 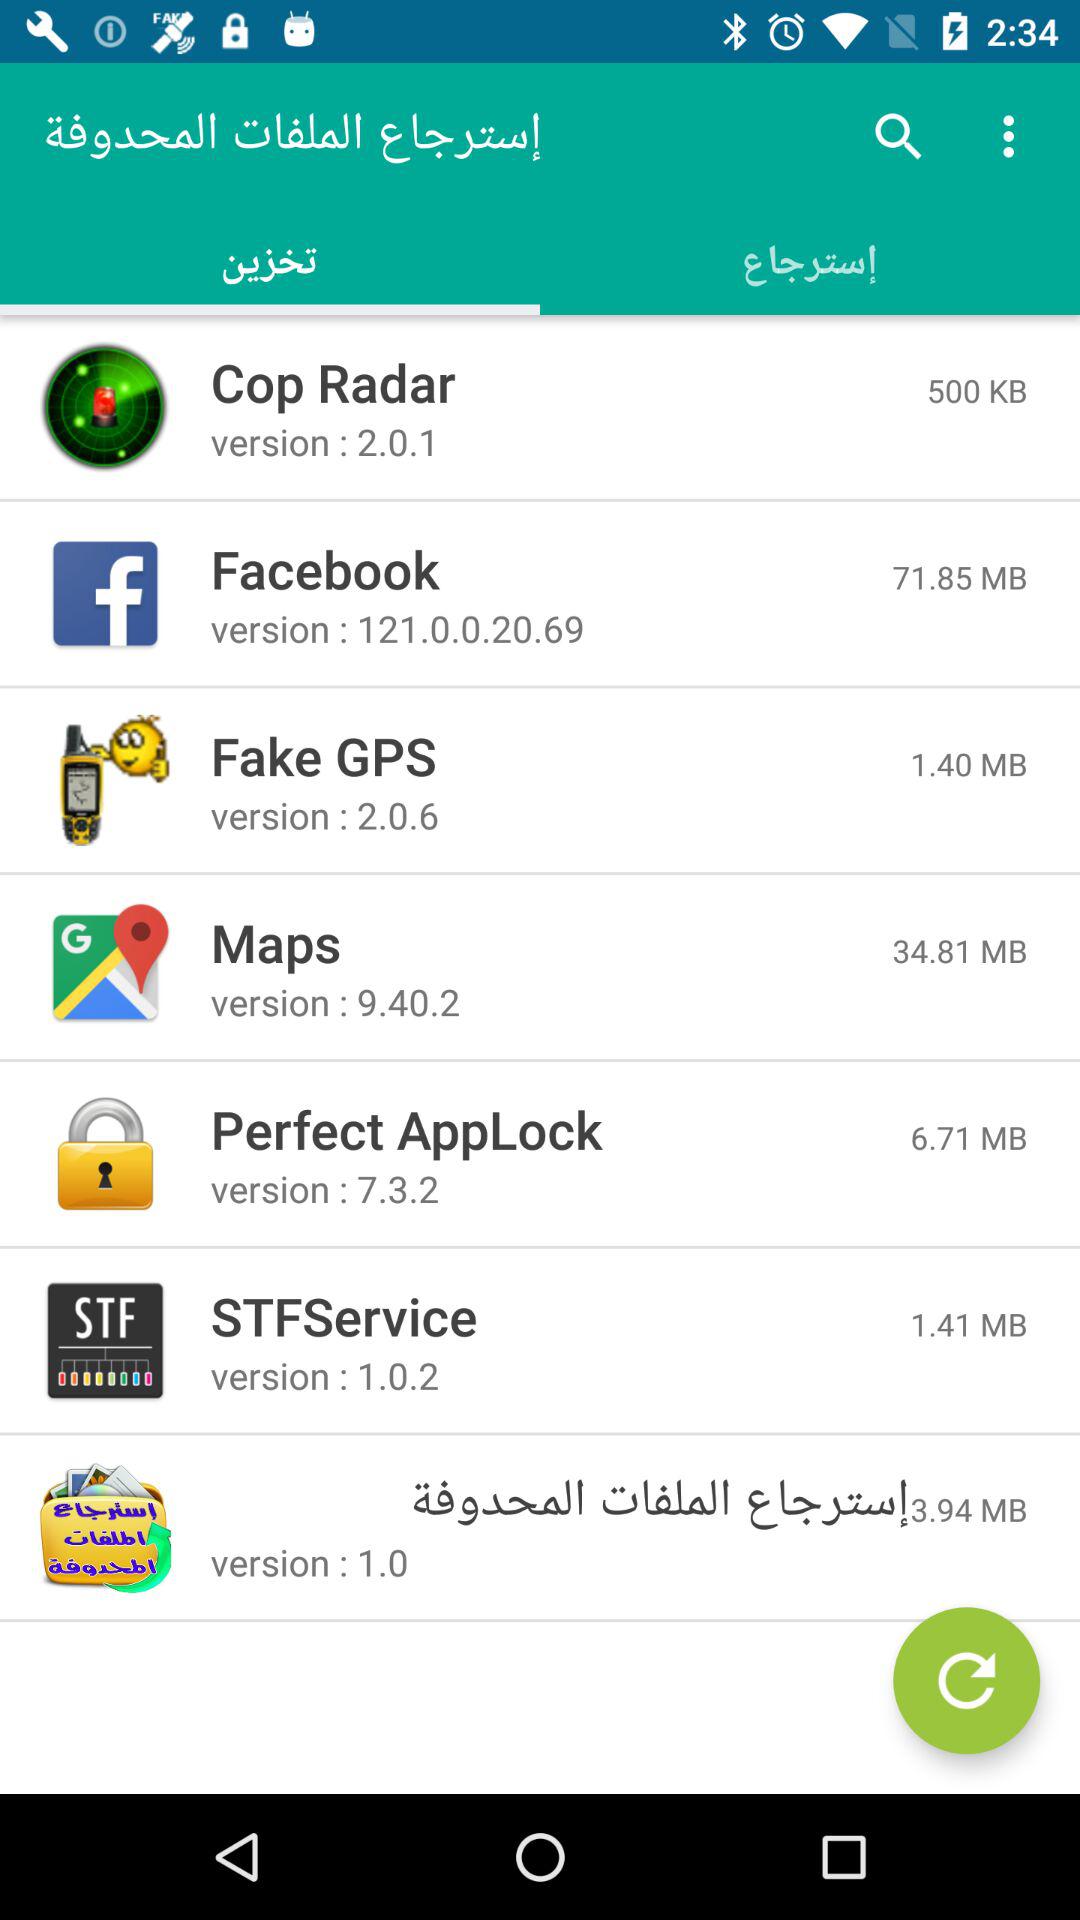 What do you see at coordinates (568, 382) in the screenshot?
I see `turn on the icon to the left of the 500 kb icon` at bounding box center [568, 382].